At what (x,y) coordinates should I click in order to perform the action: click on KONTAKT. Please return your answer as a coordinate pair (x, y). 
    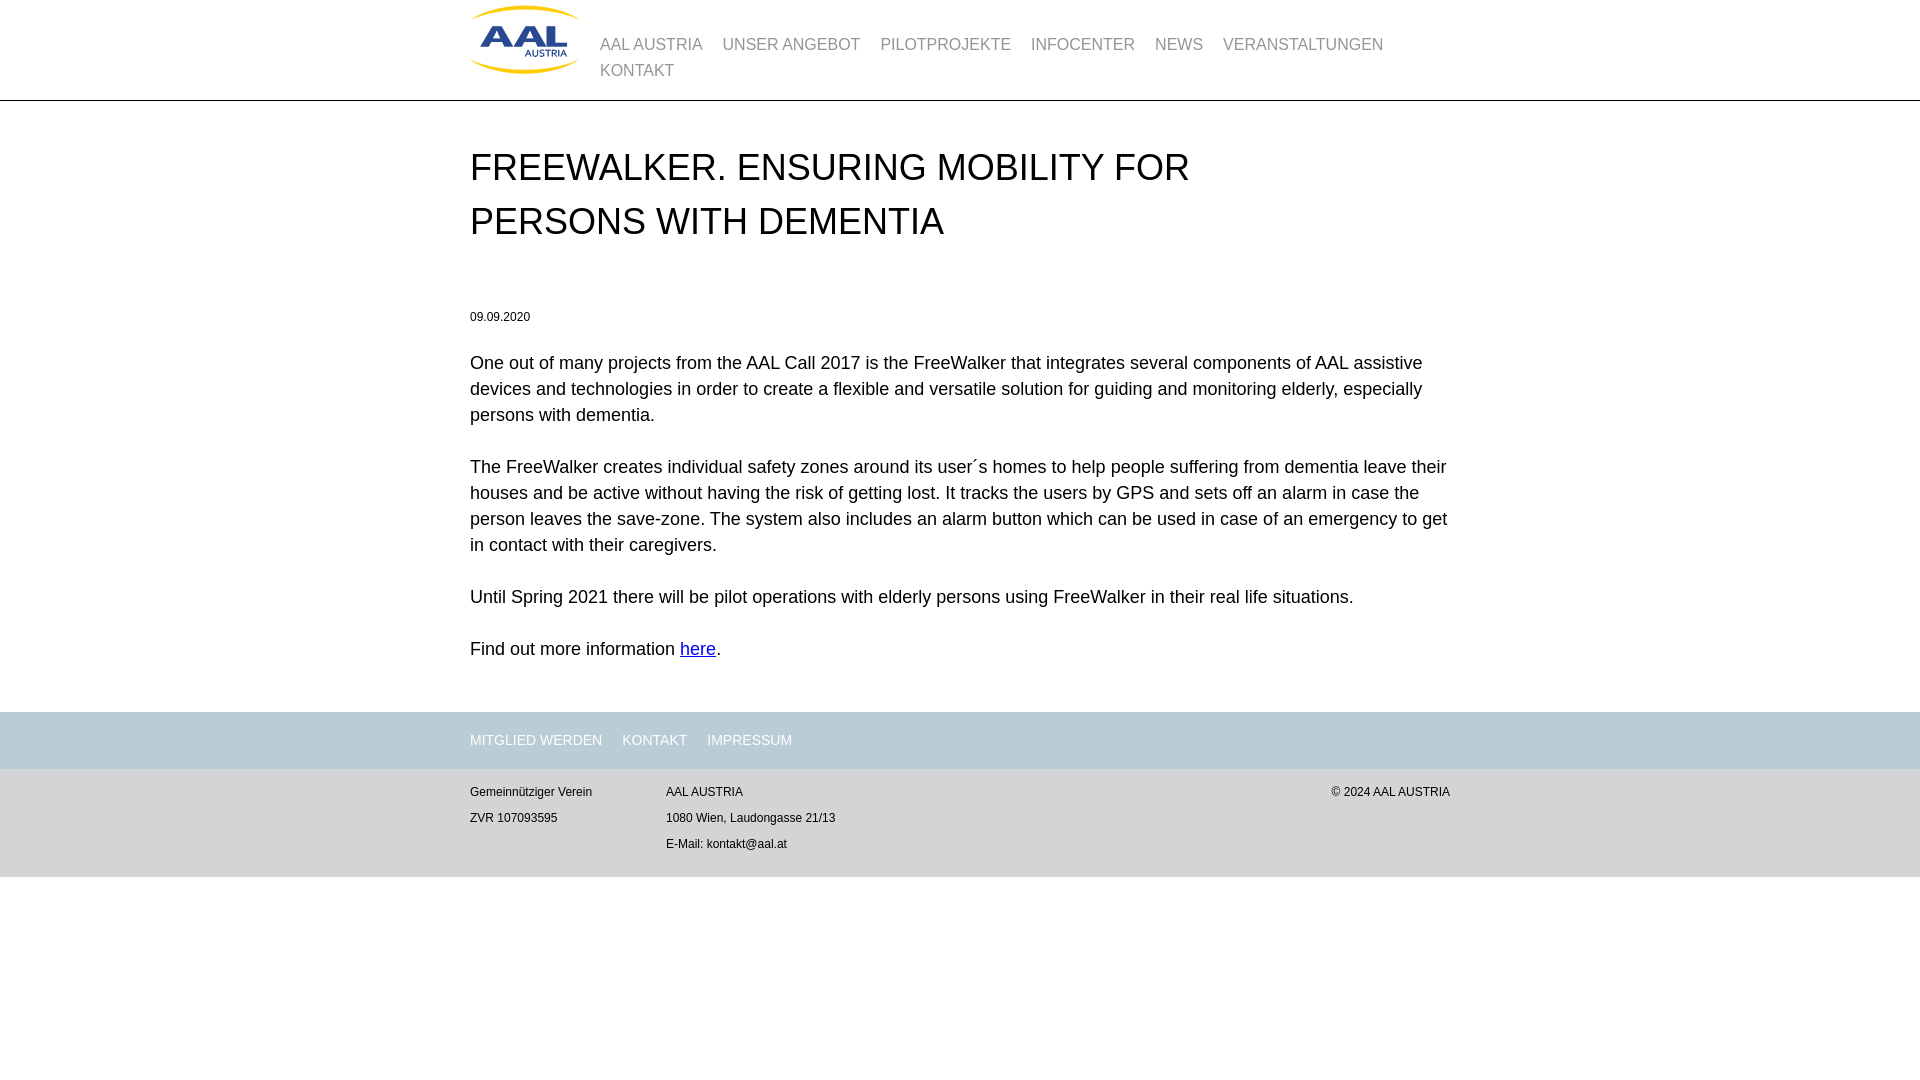
    Looking at the image, I should click on (636, 70).